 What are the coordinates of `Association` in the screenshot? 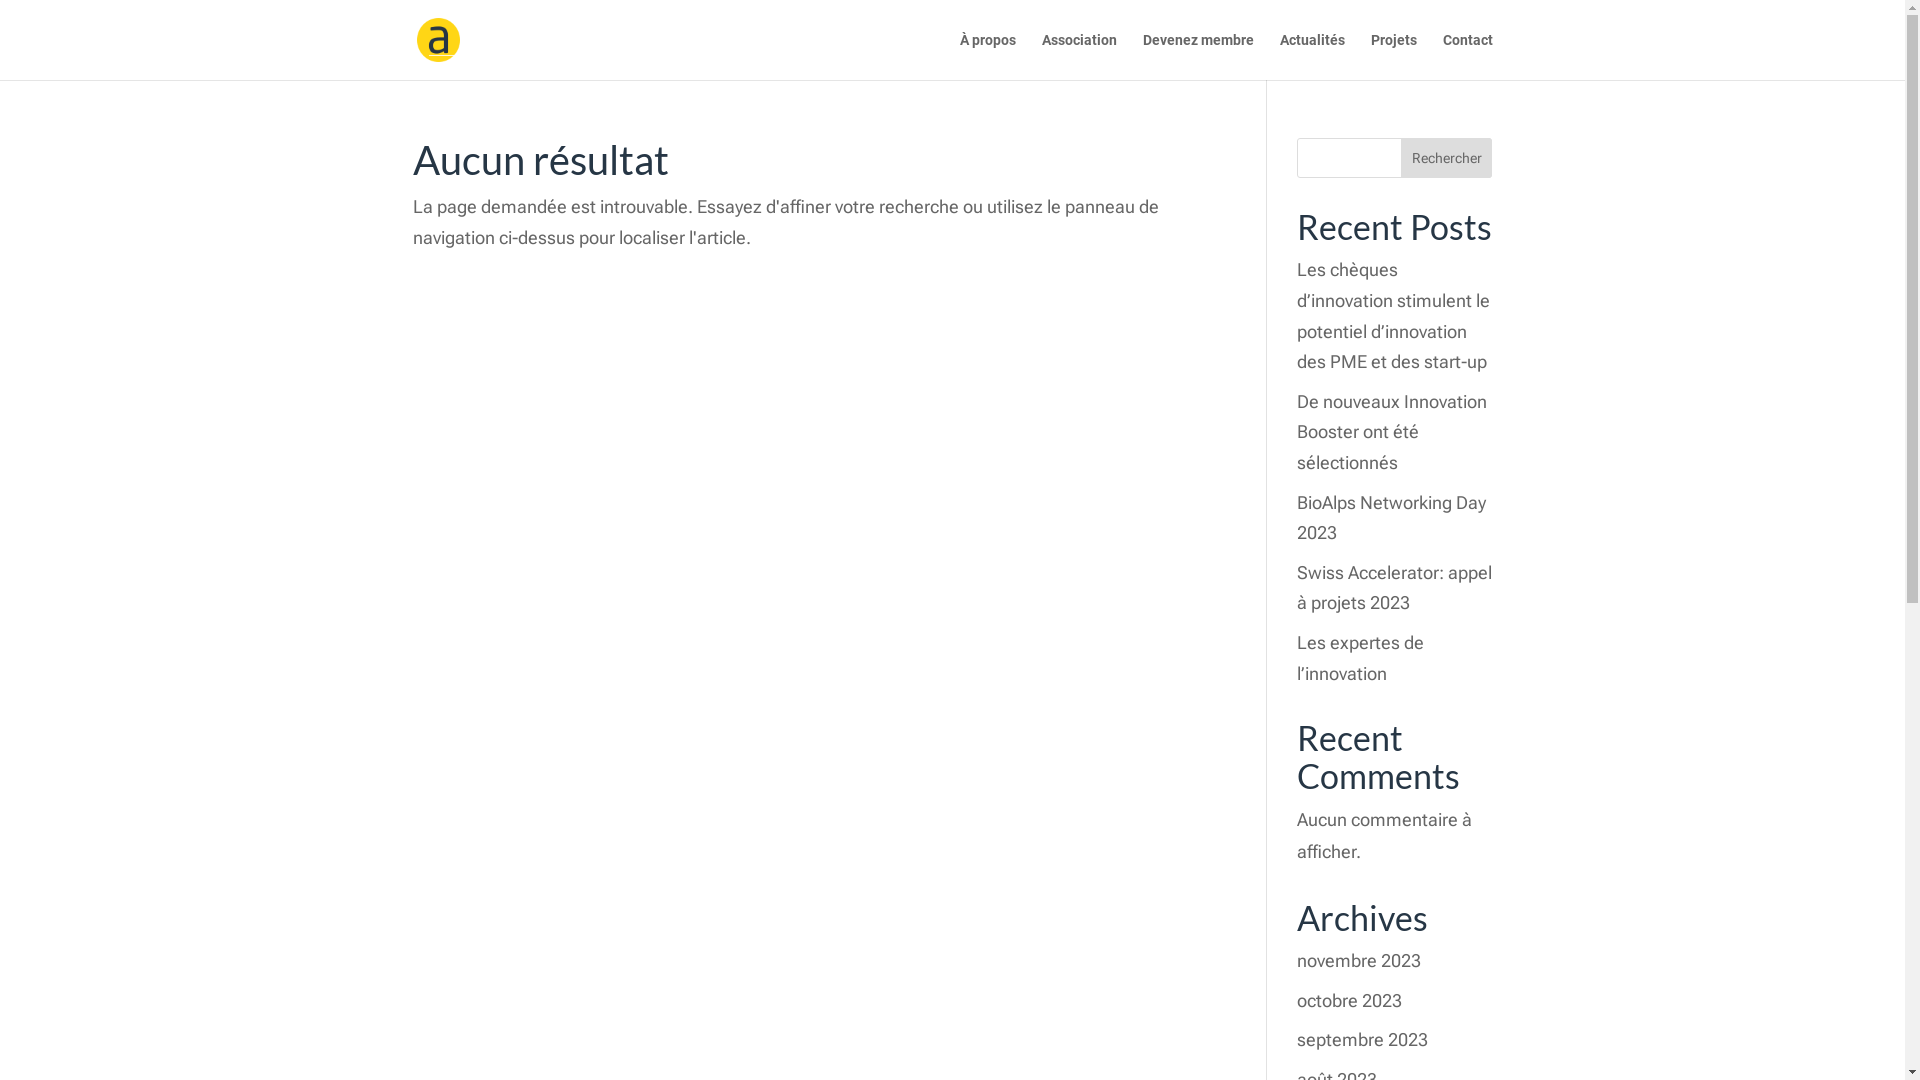 It's located at (1080, 56).